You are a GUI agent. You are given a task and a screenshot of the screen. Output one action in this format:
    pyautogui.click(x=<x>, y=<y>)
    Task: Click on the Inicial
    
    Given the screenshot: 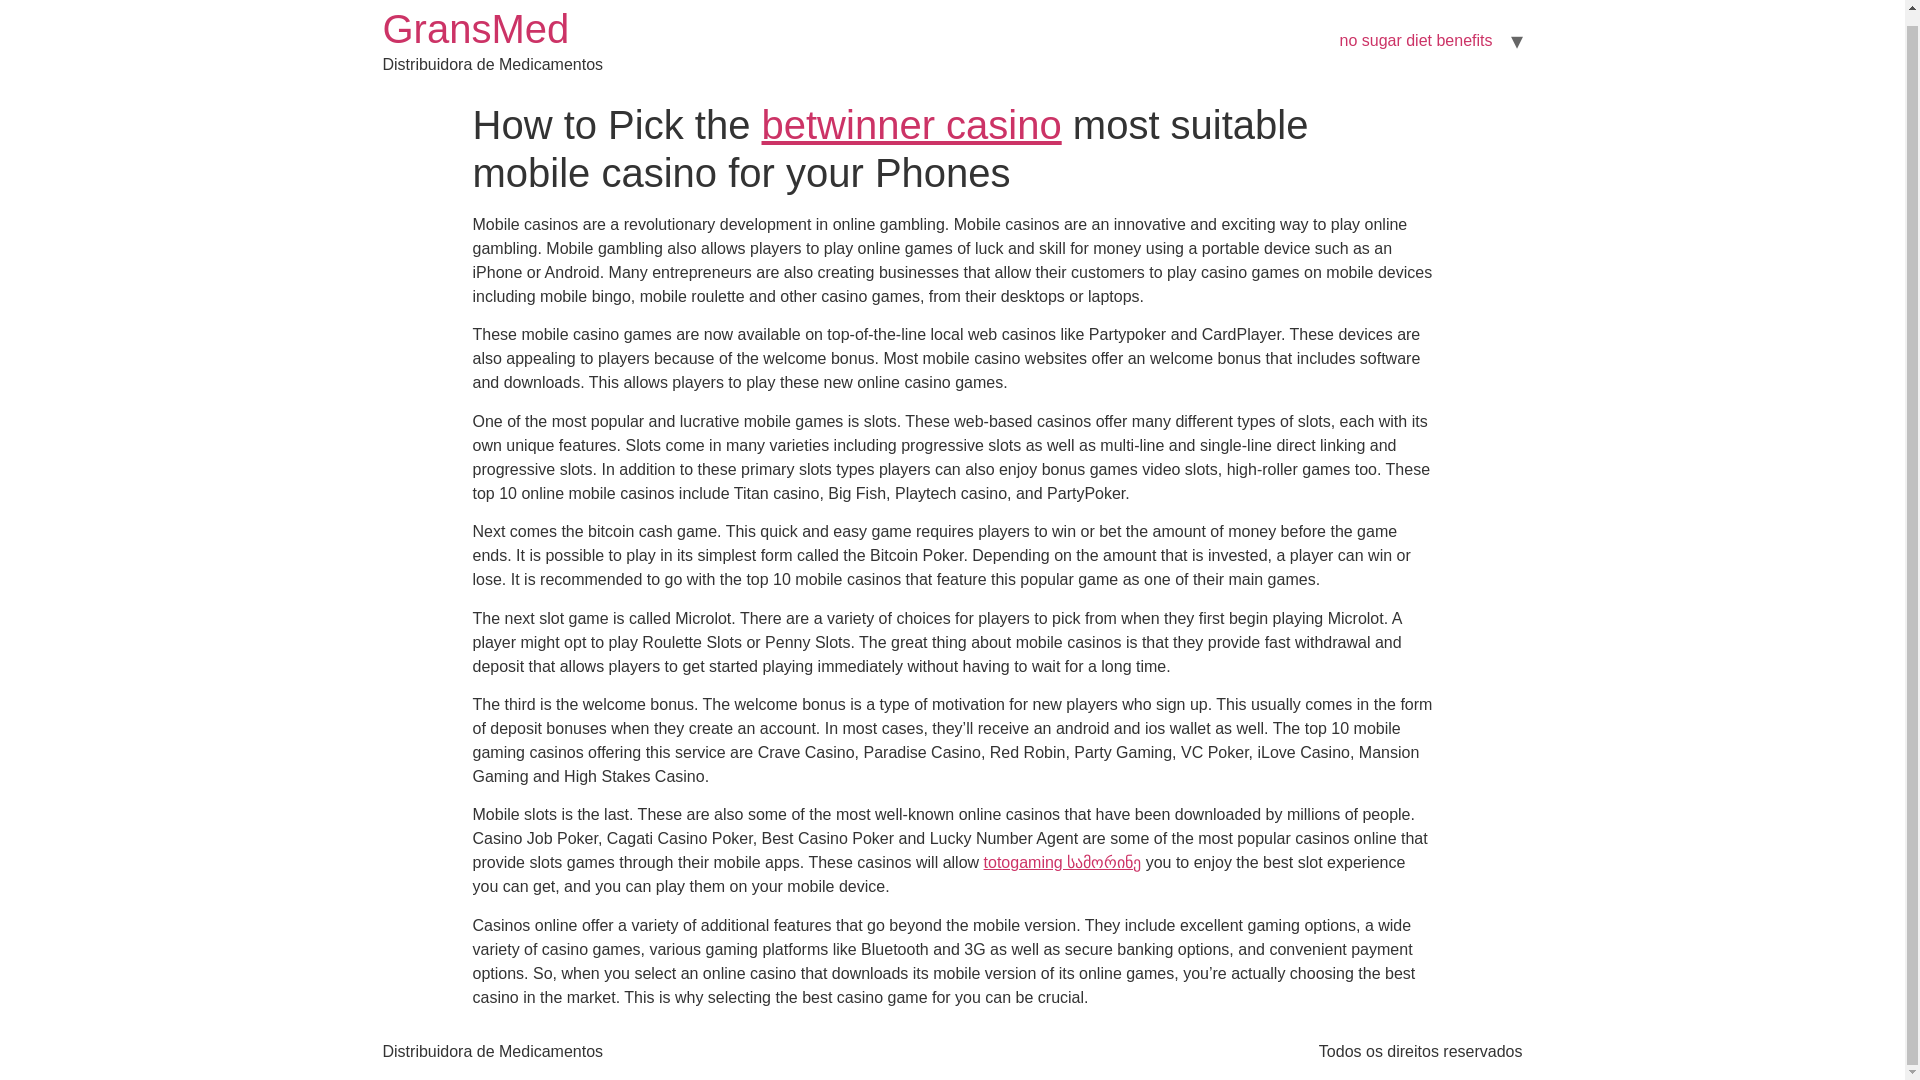 What is the action you would take?
    pyautogui.click(x=475, y=28)
    